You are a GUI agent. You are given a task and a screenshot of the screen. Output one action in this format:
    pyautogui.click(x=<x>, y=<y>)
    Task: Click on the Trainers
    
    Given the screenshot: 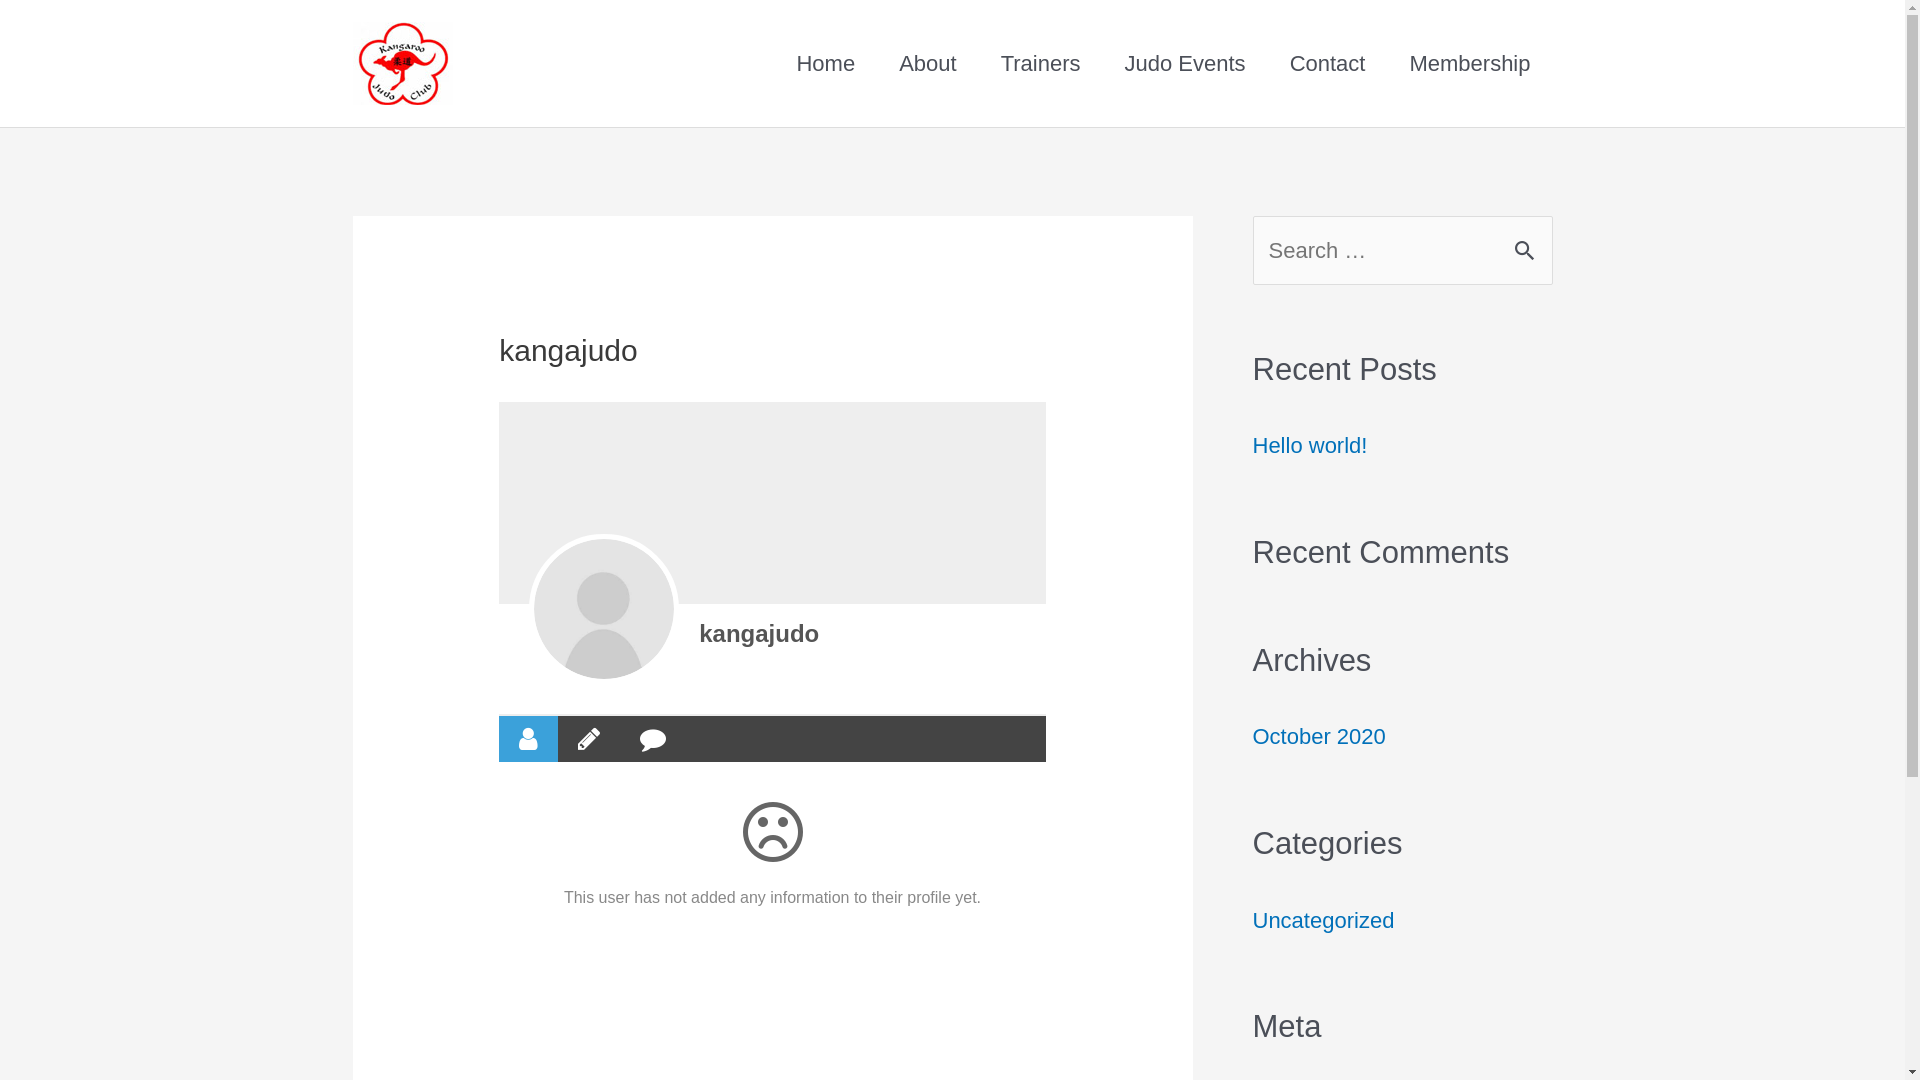 What is the action you would take?
    pyautogui.click(x=1041, y=64)
    